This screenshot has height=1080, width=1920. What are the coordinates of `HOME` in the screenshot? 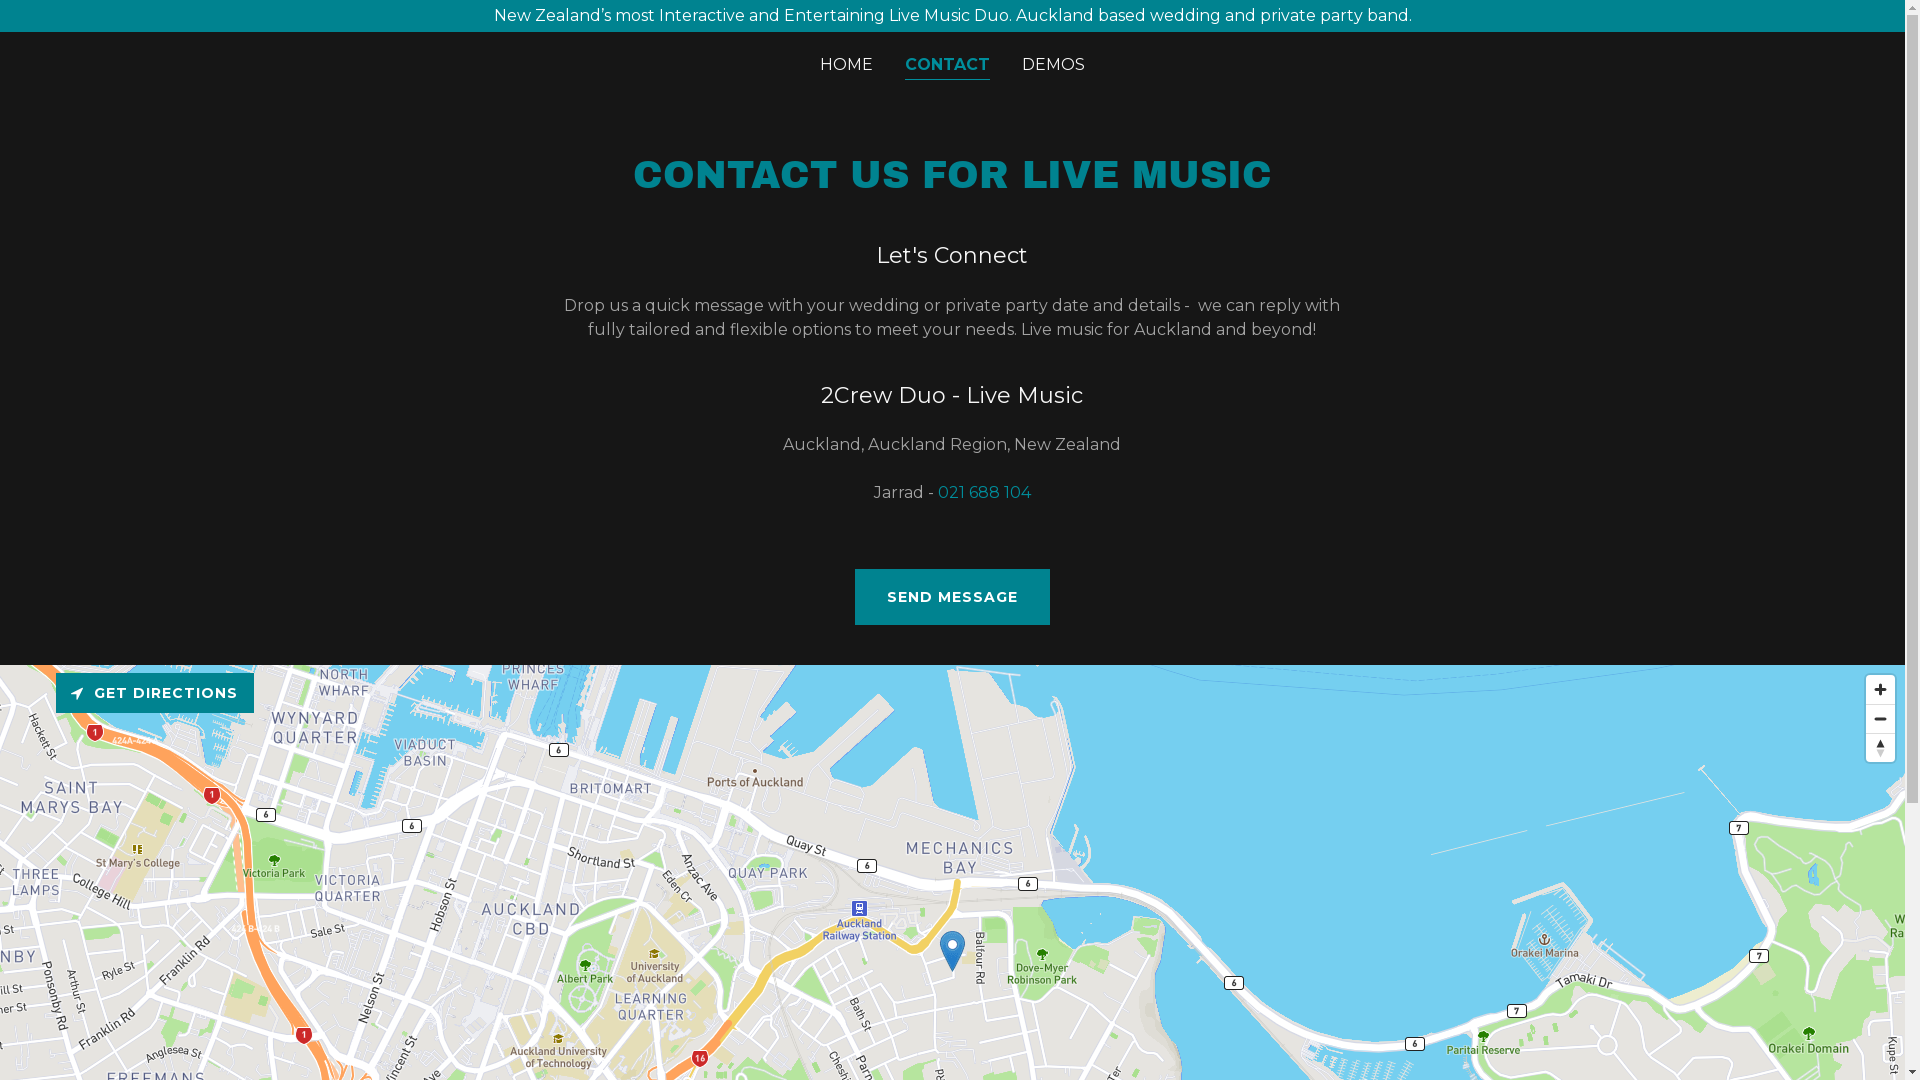 It's located at (846, 65).